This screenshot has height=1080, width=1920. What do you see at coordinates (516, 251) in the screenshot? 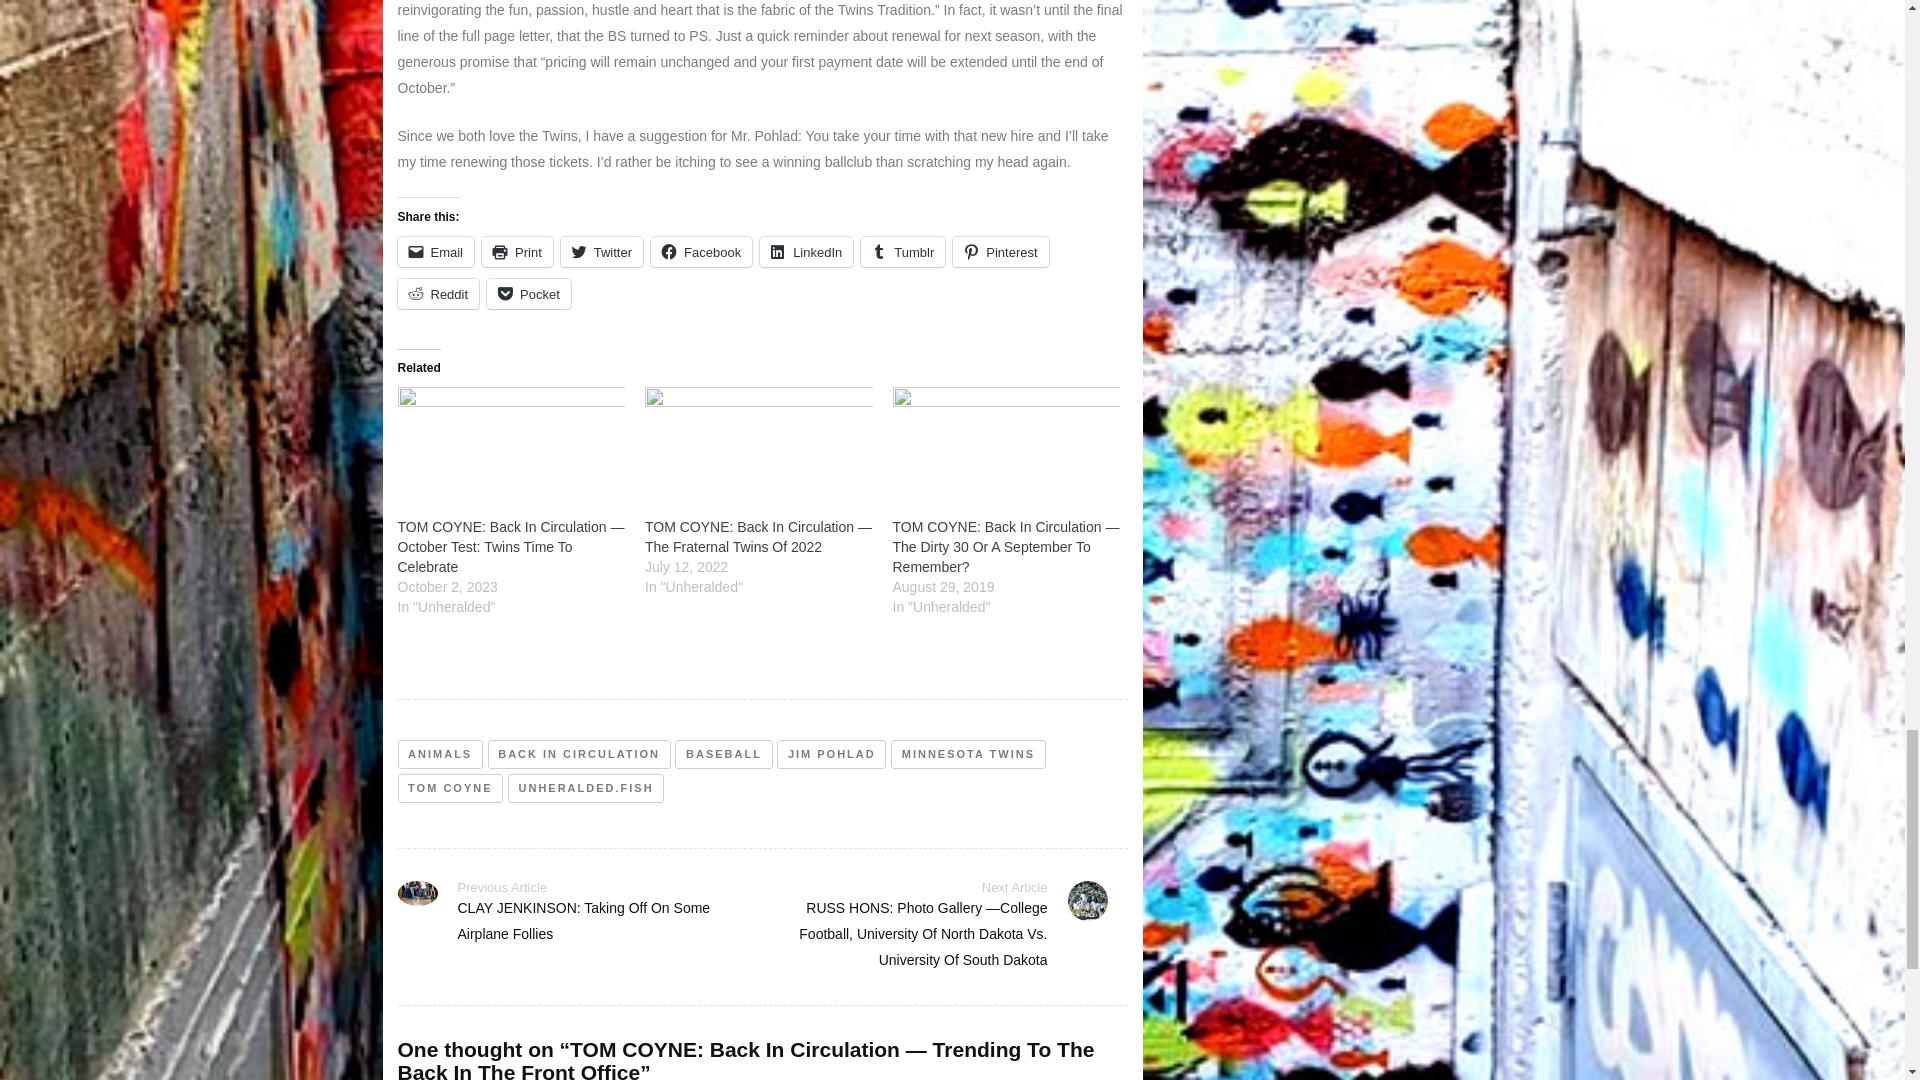
I see `Print` at bounding box center [516, 251].